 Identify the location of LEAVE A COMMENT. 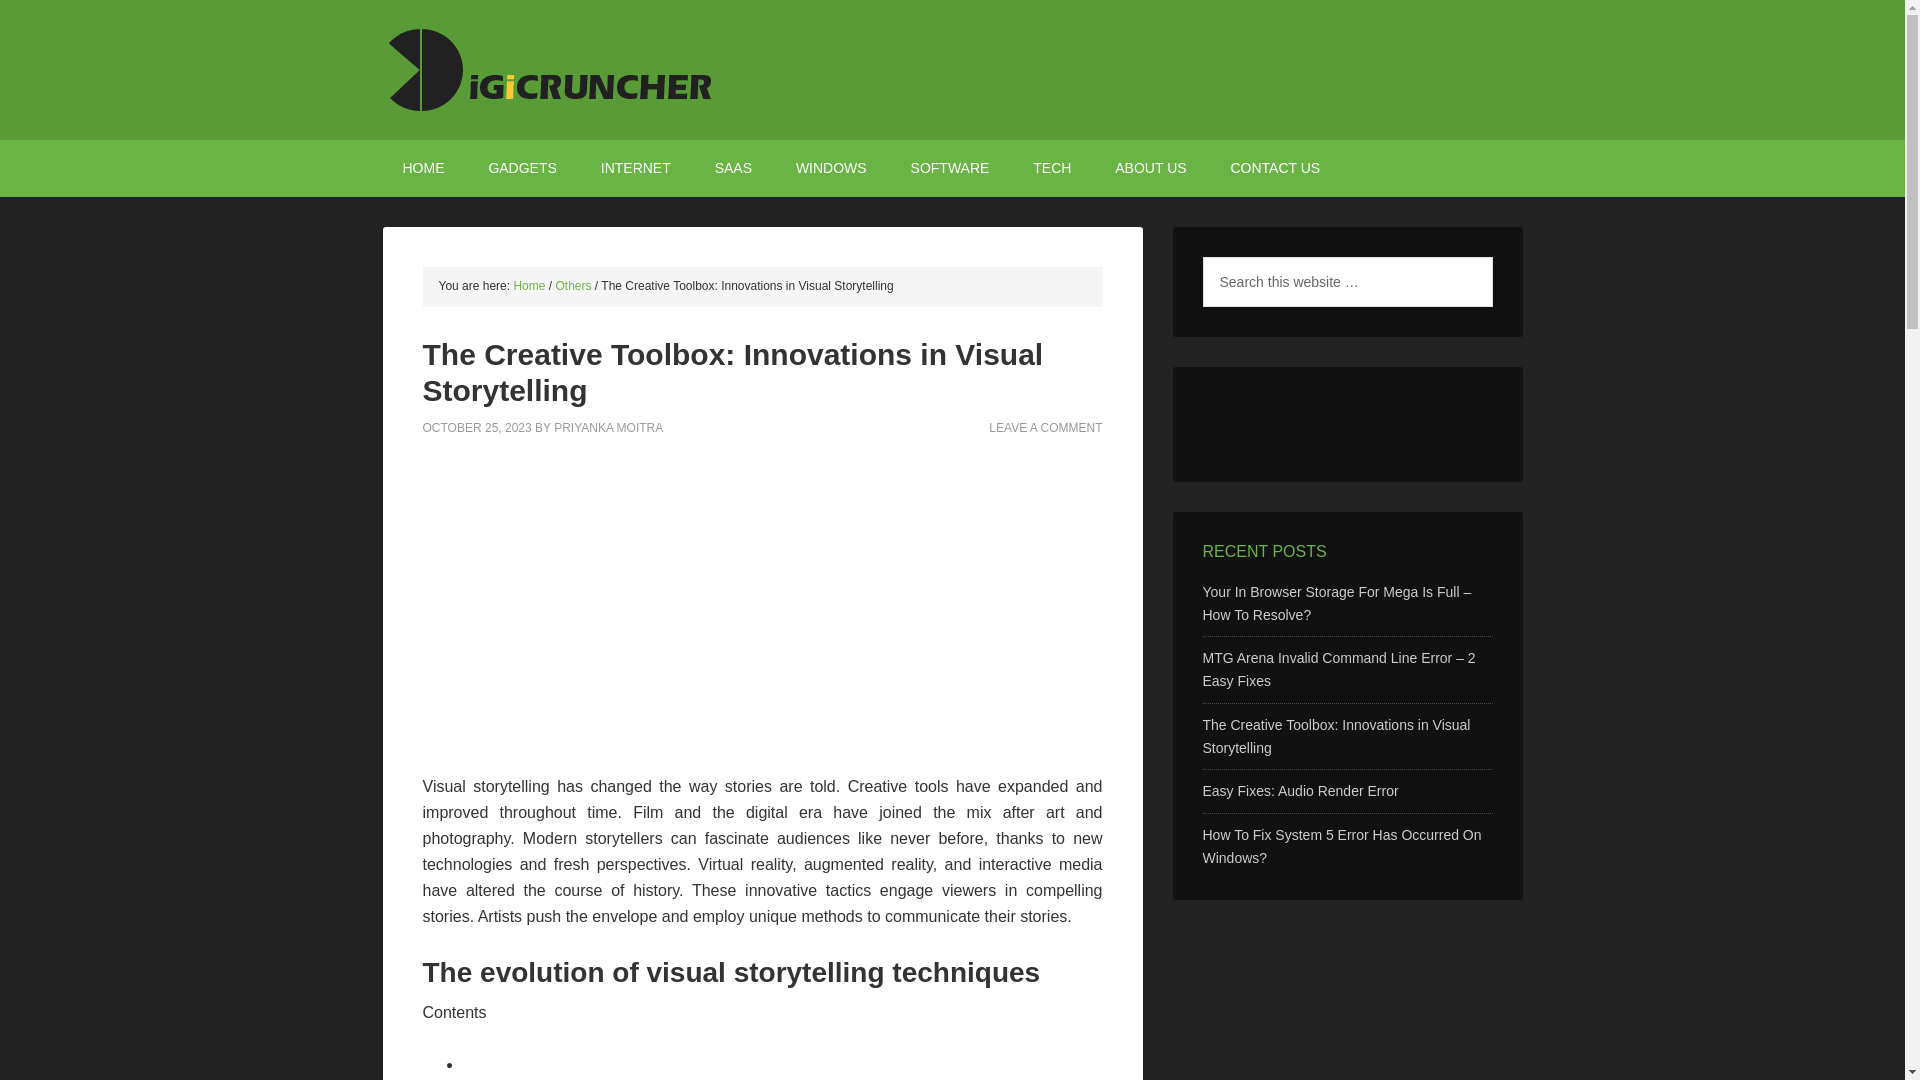
(1045, 427).